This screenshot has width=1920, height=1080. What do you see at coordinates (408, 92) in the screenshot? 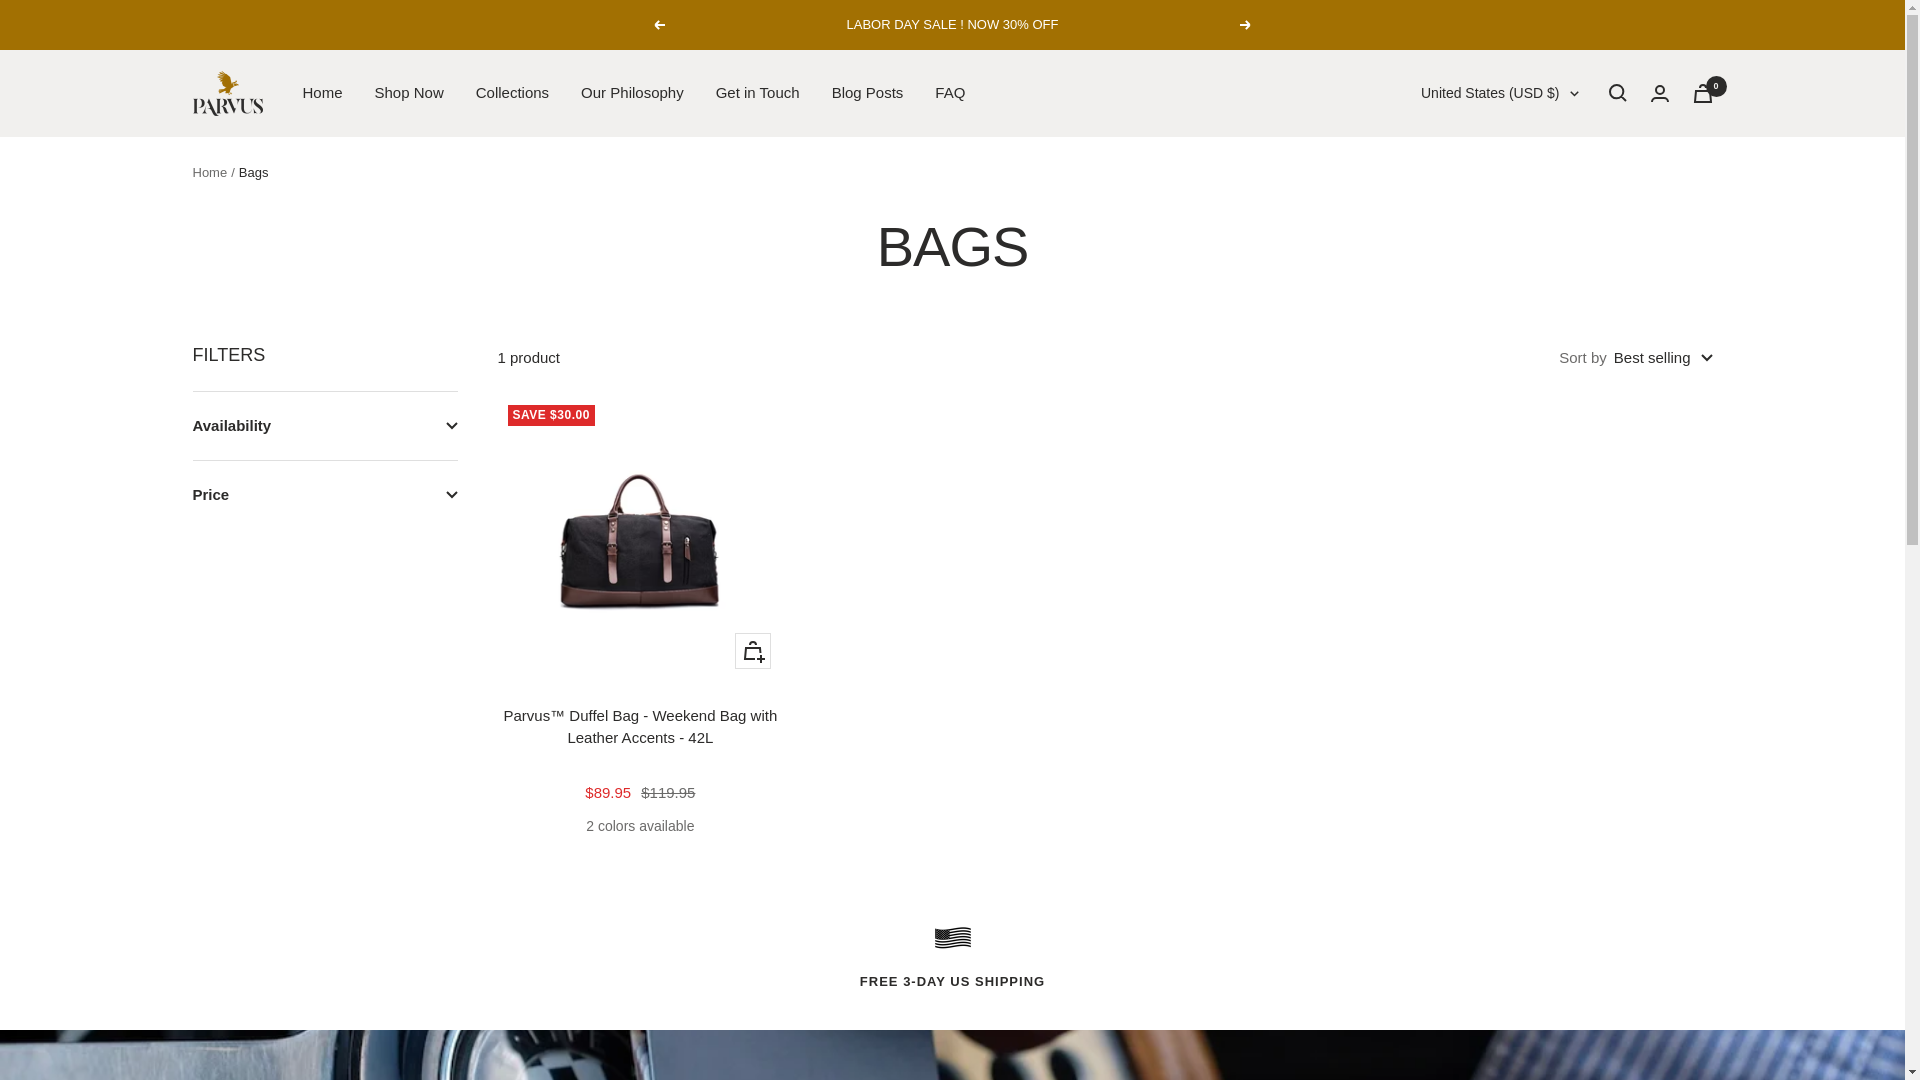
I see `Shop Now` at bounding box center [408, 92].